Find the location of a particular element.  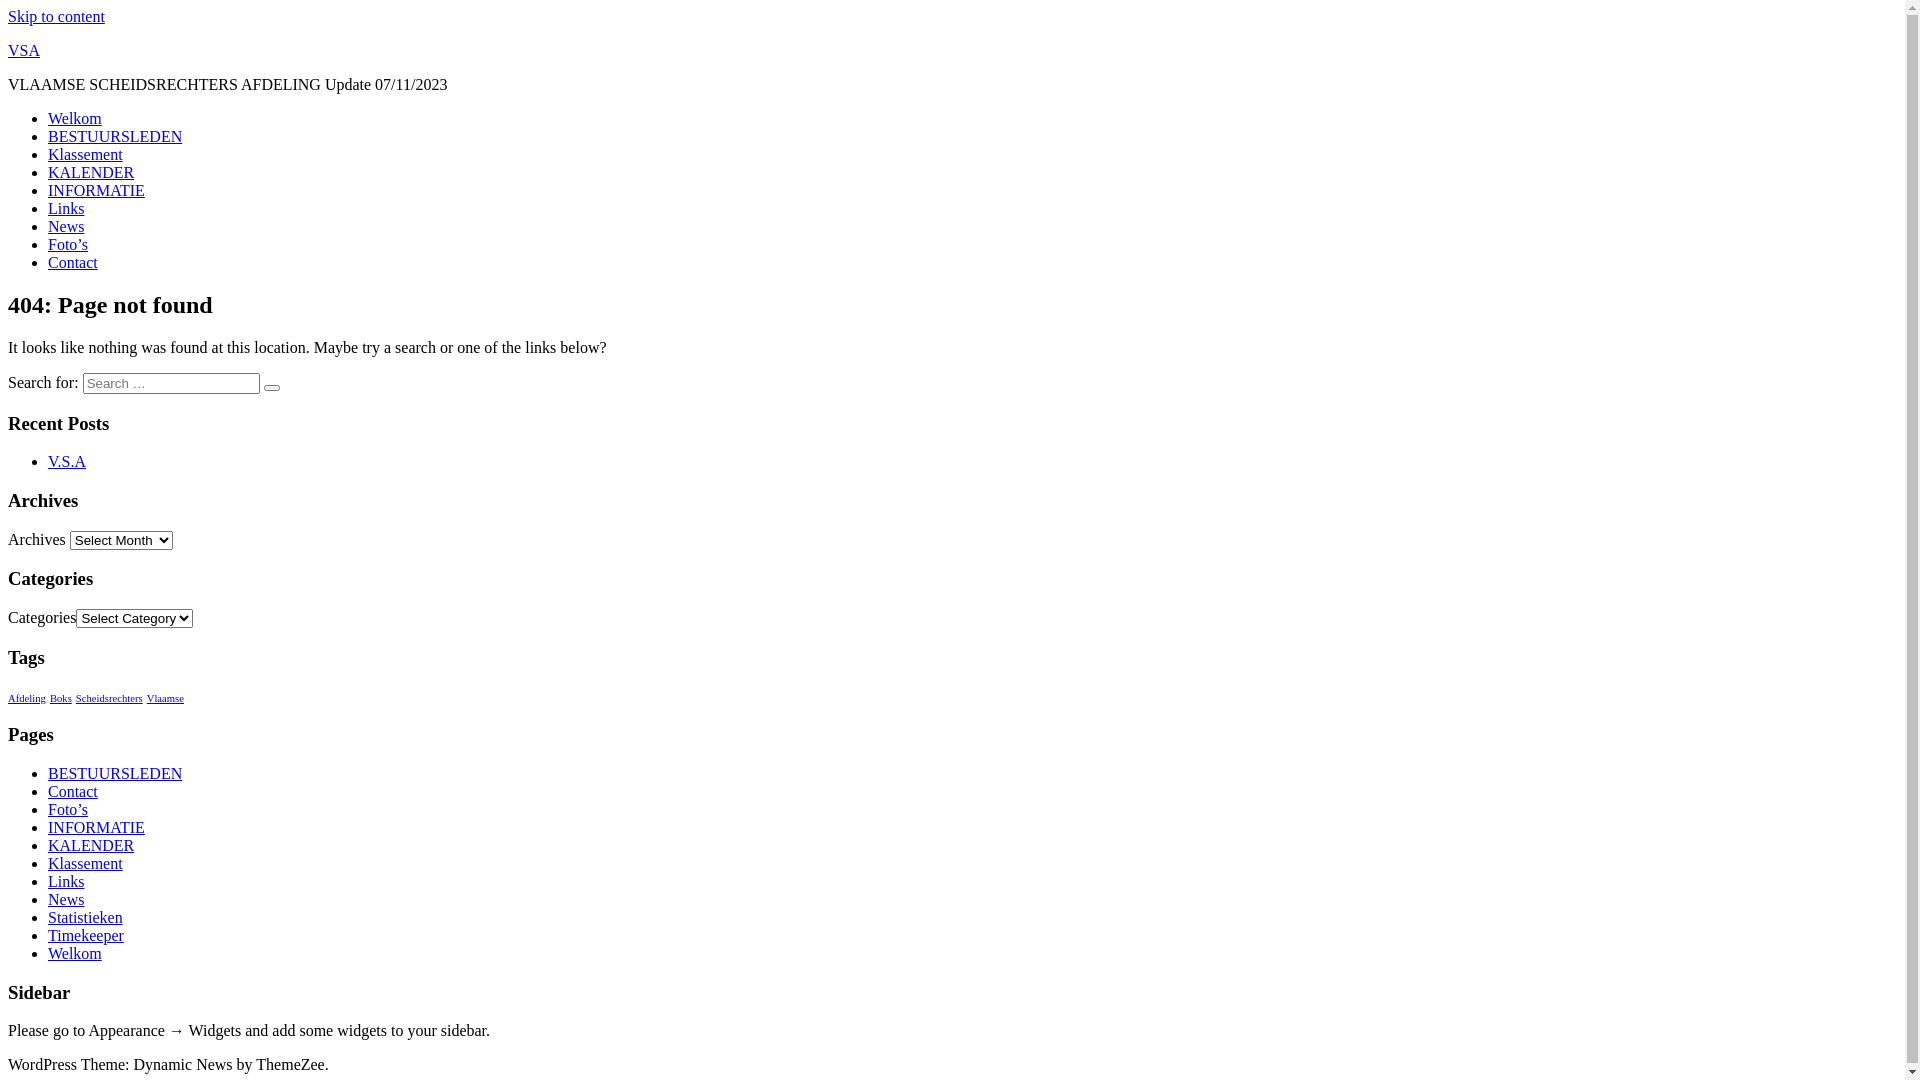

KALENDER is located at coordinates (91, 846).